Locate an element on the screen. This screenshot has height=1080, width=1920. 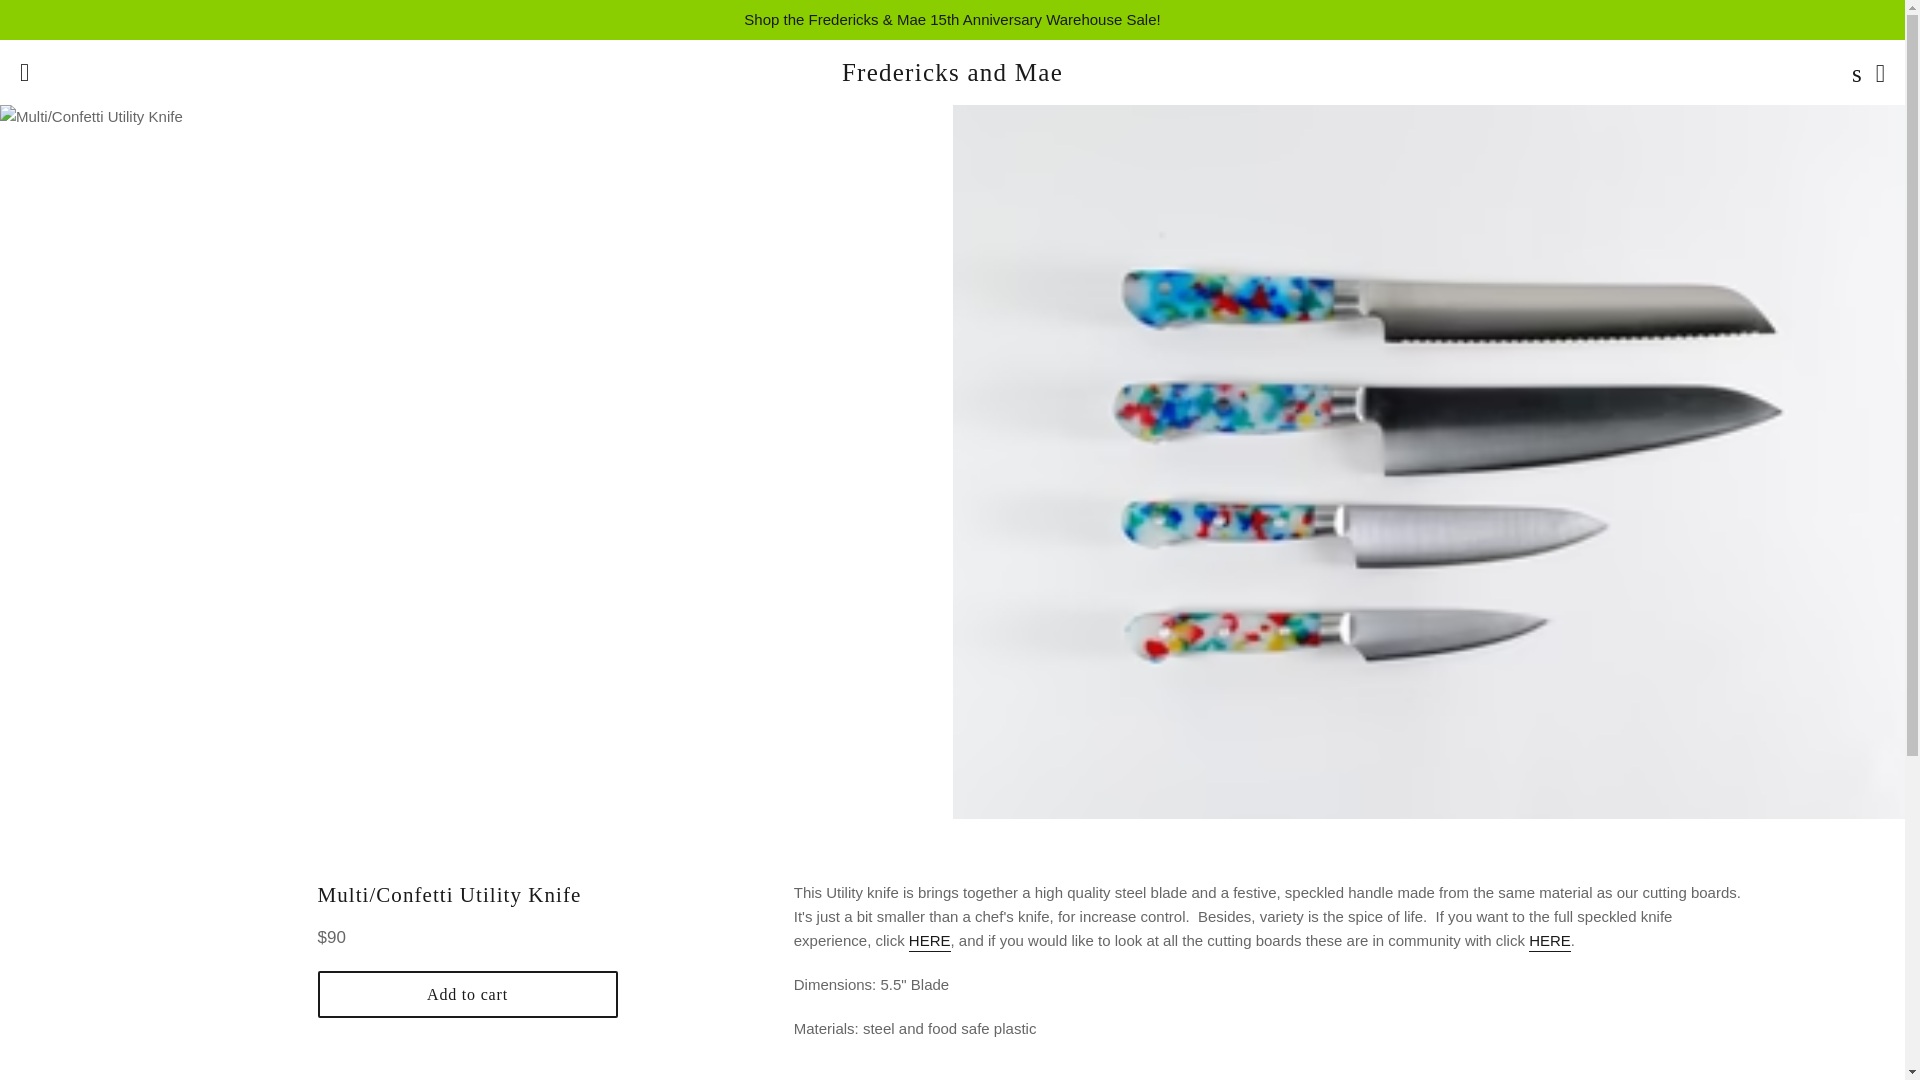
Fredericks and Mae is located at coordinates (952, 72).